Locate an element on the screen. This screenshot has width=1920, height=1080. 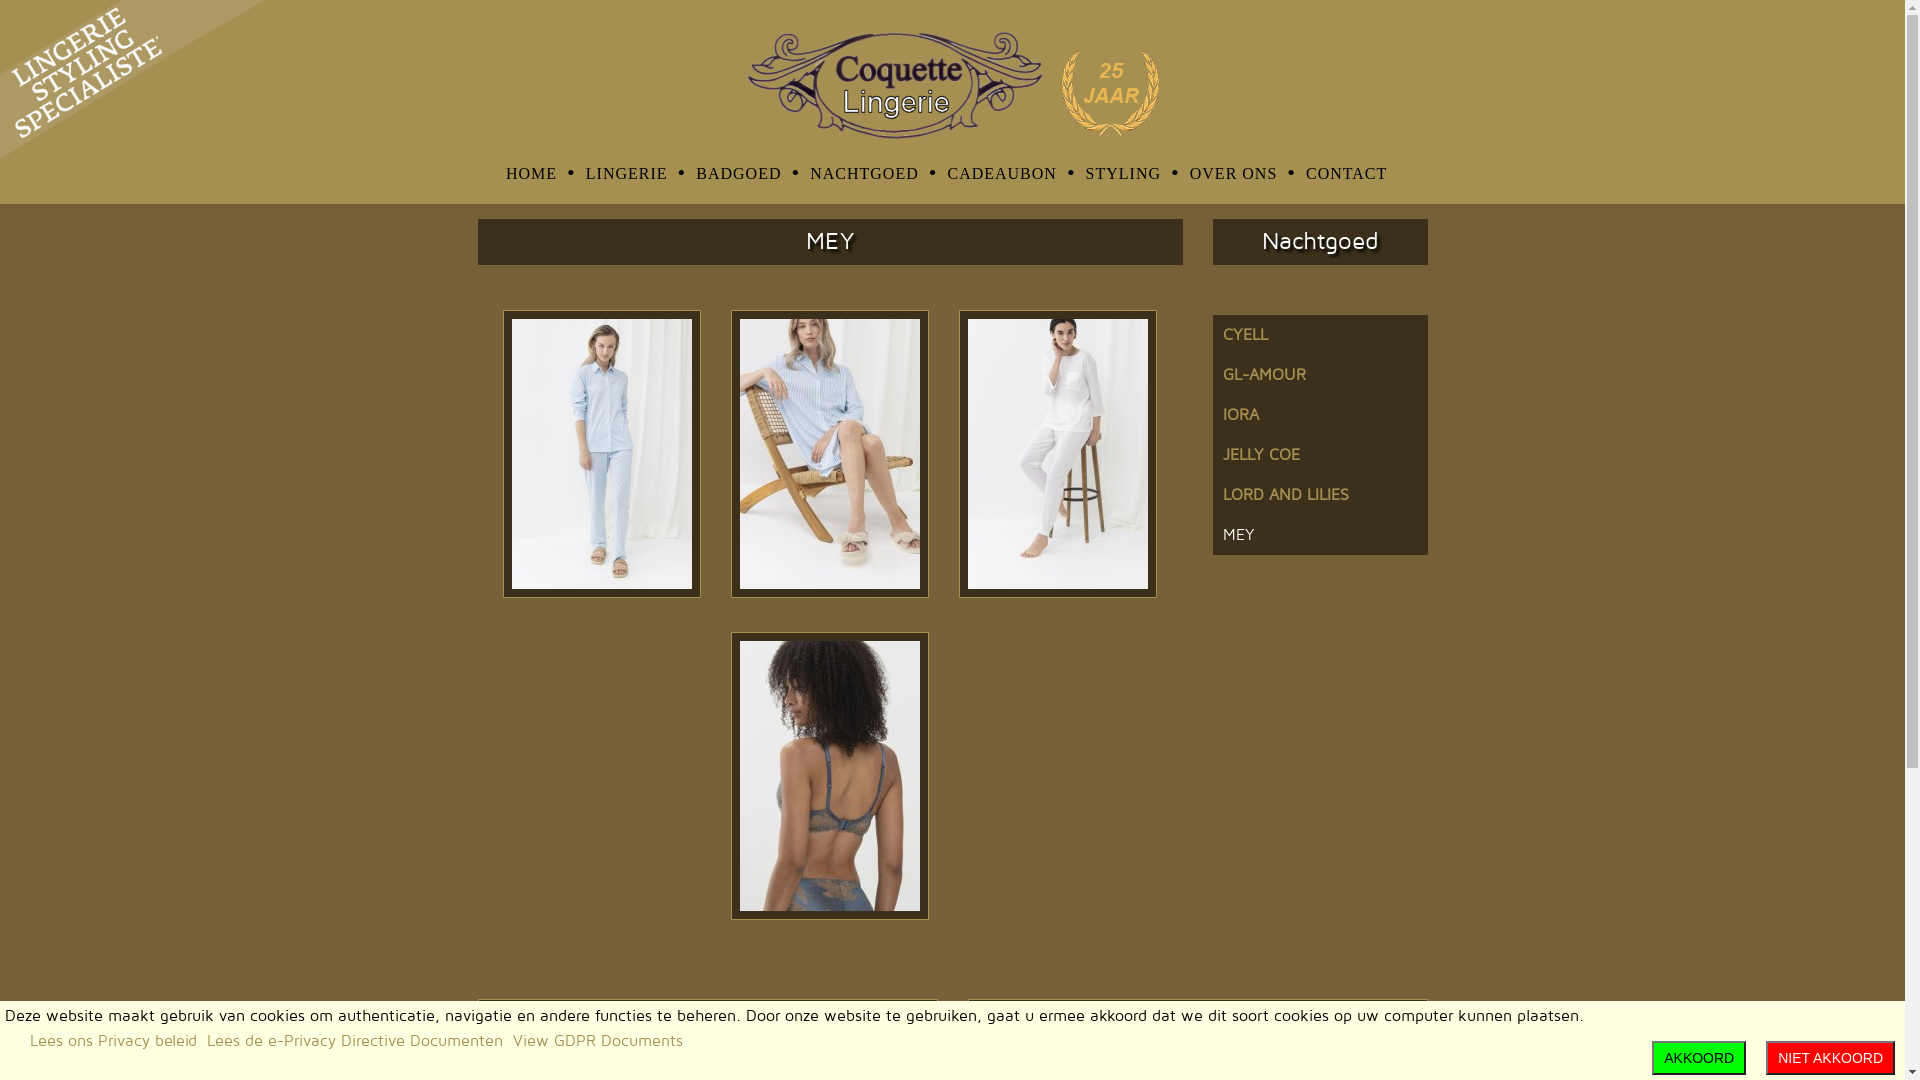
Lees ons Privacy beleid is located at coordinates (114, 1041).